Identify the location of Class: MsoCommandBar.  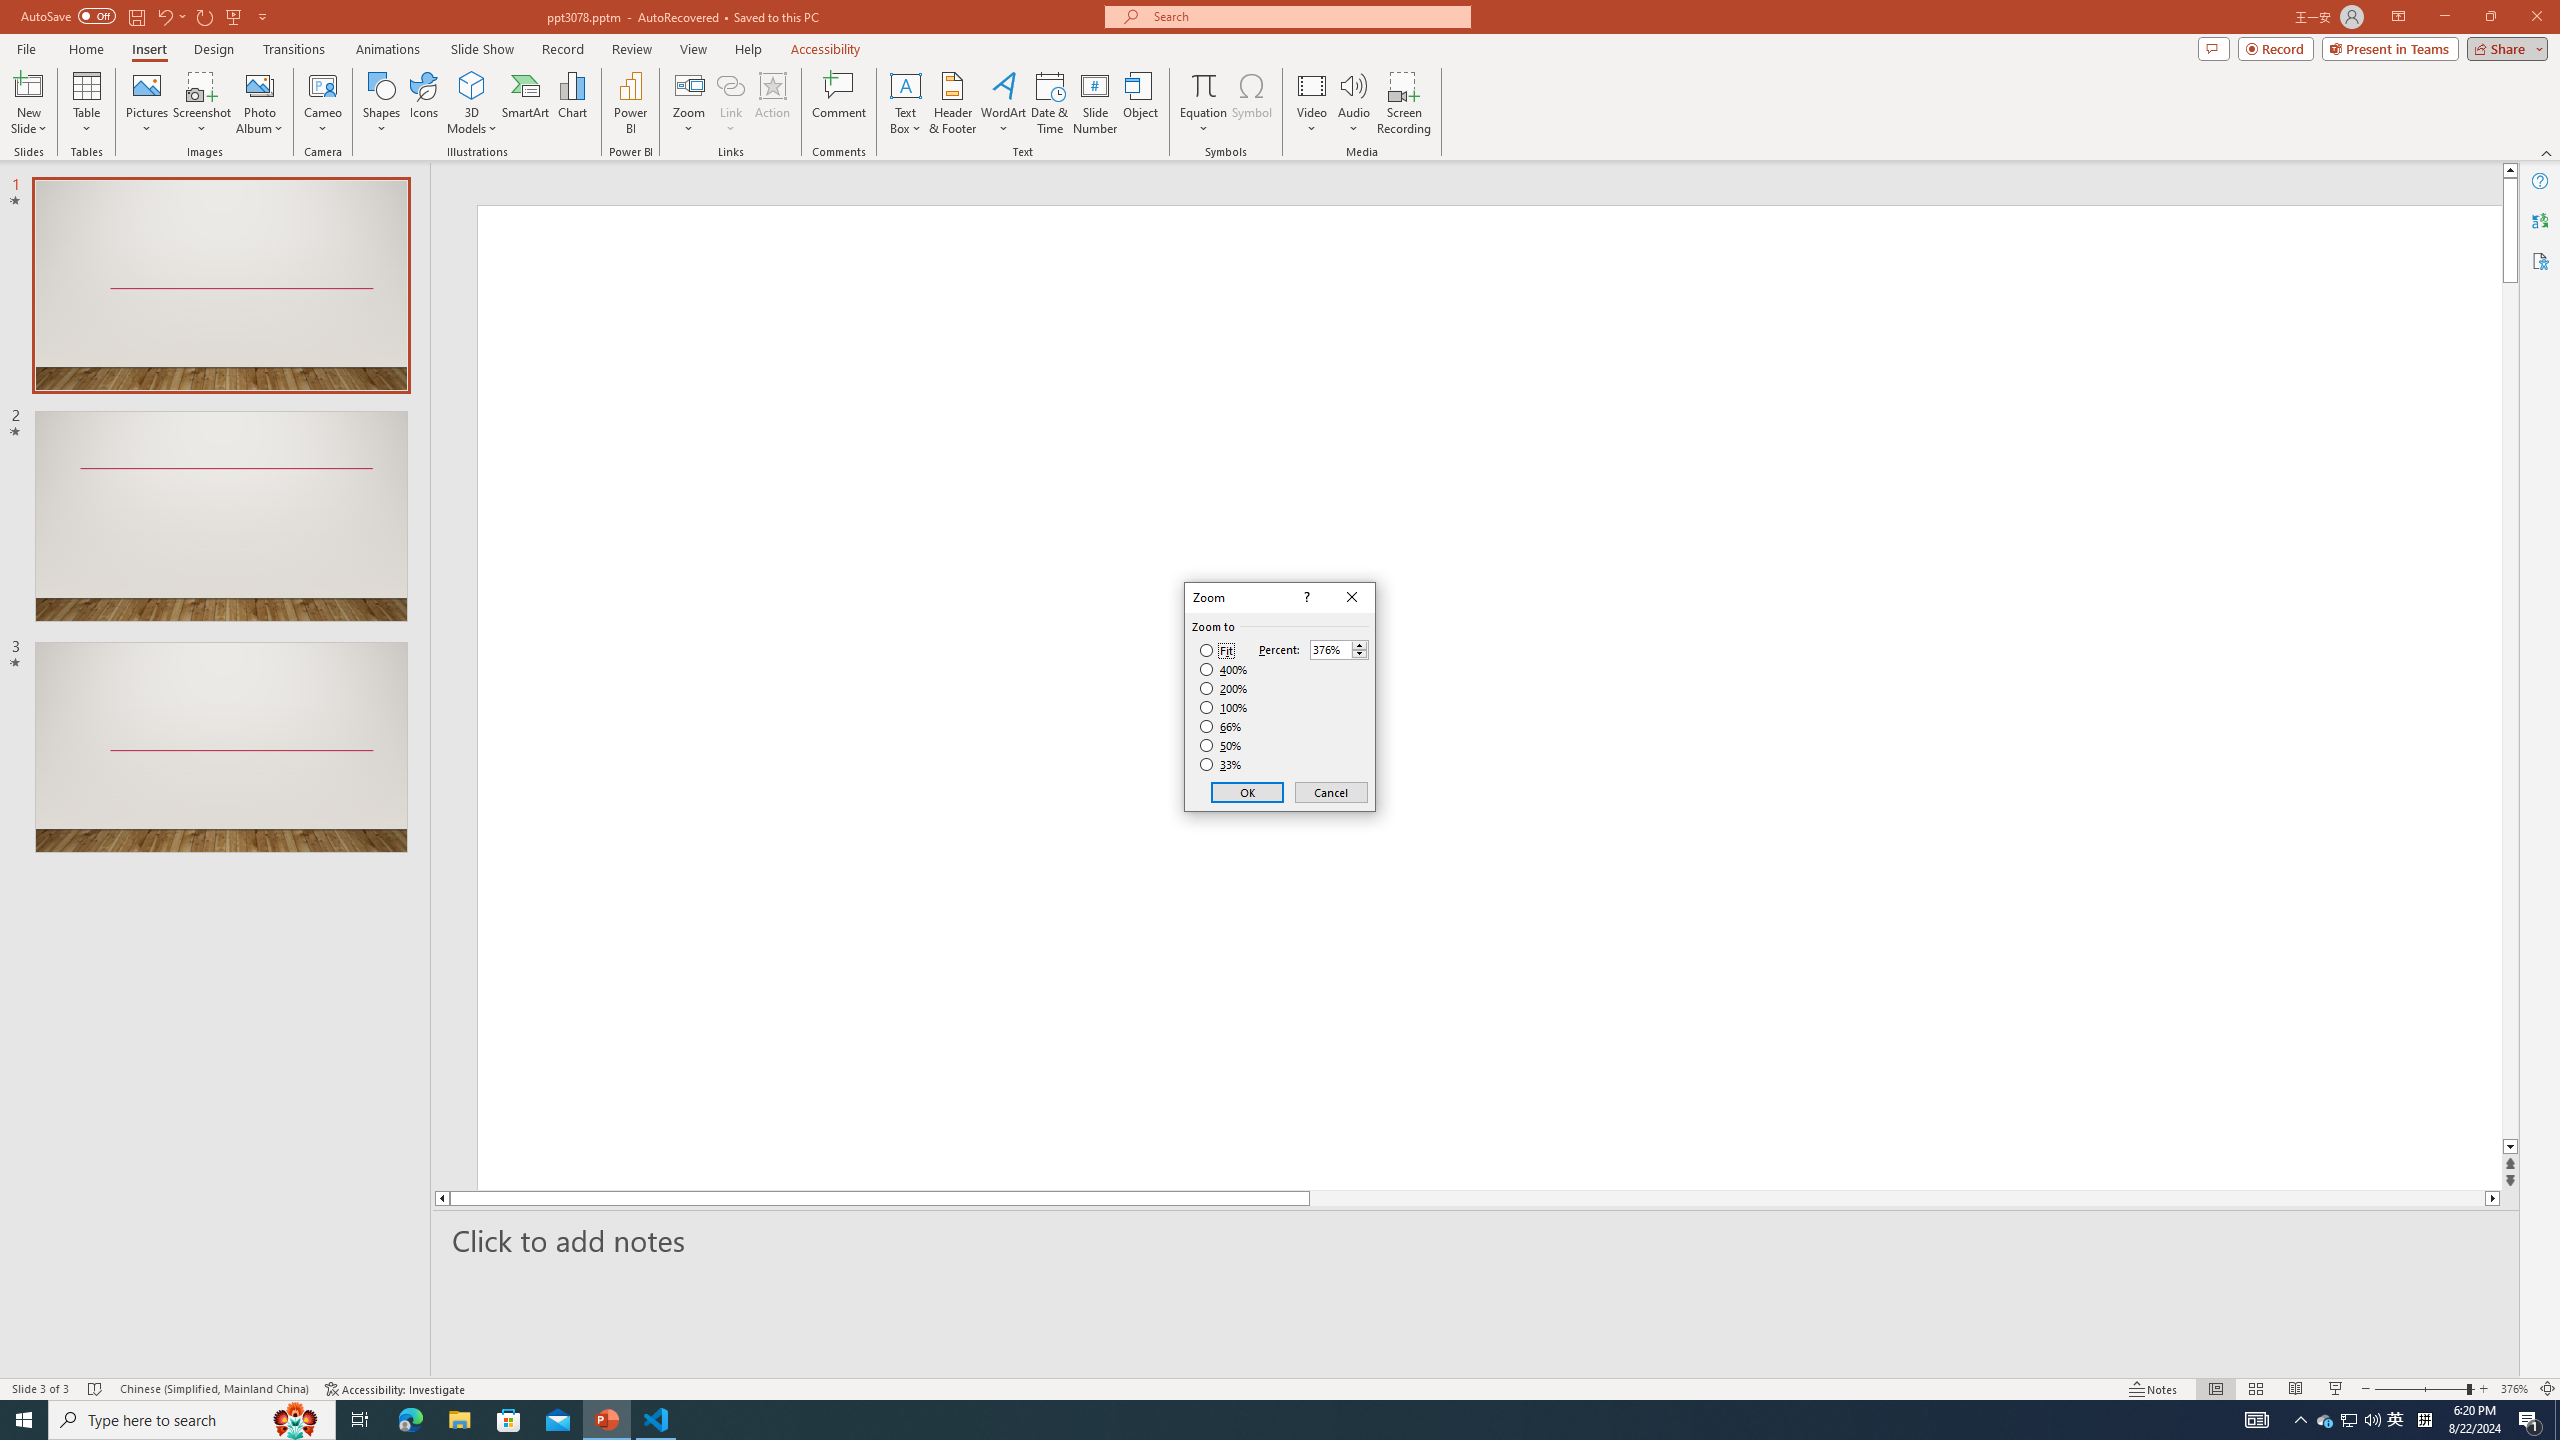
(1280, 1388).